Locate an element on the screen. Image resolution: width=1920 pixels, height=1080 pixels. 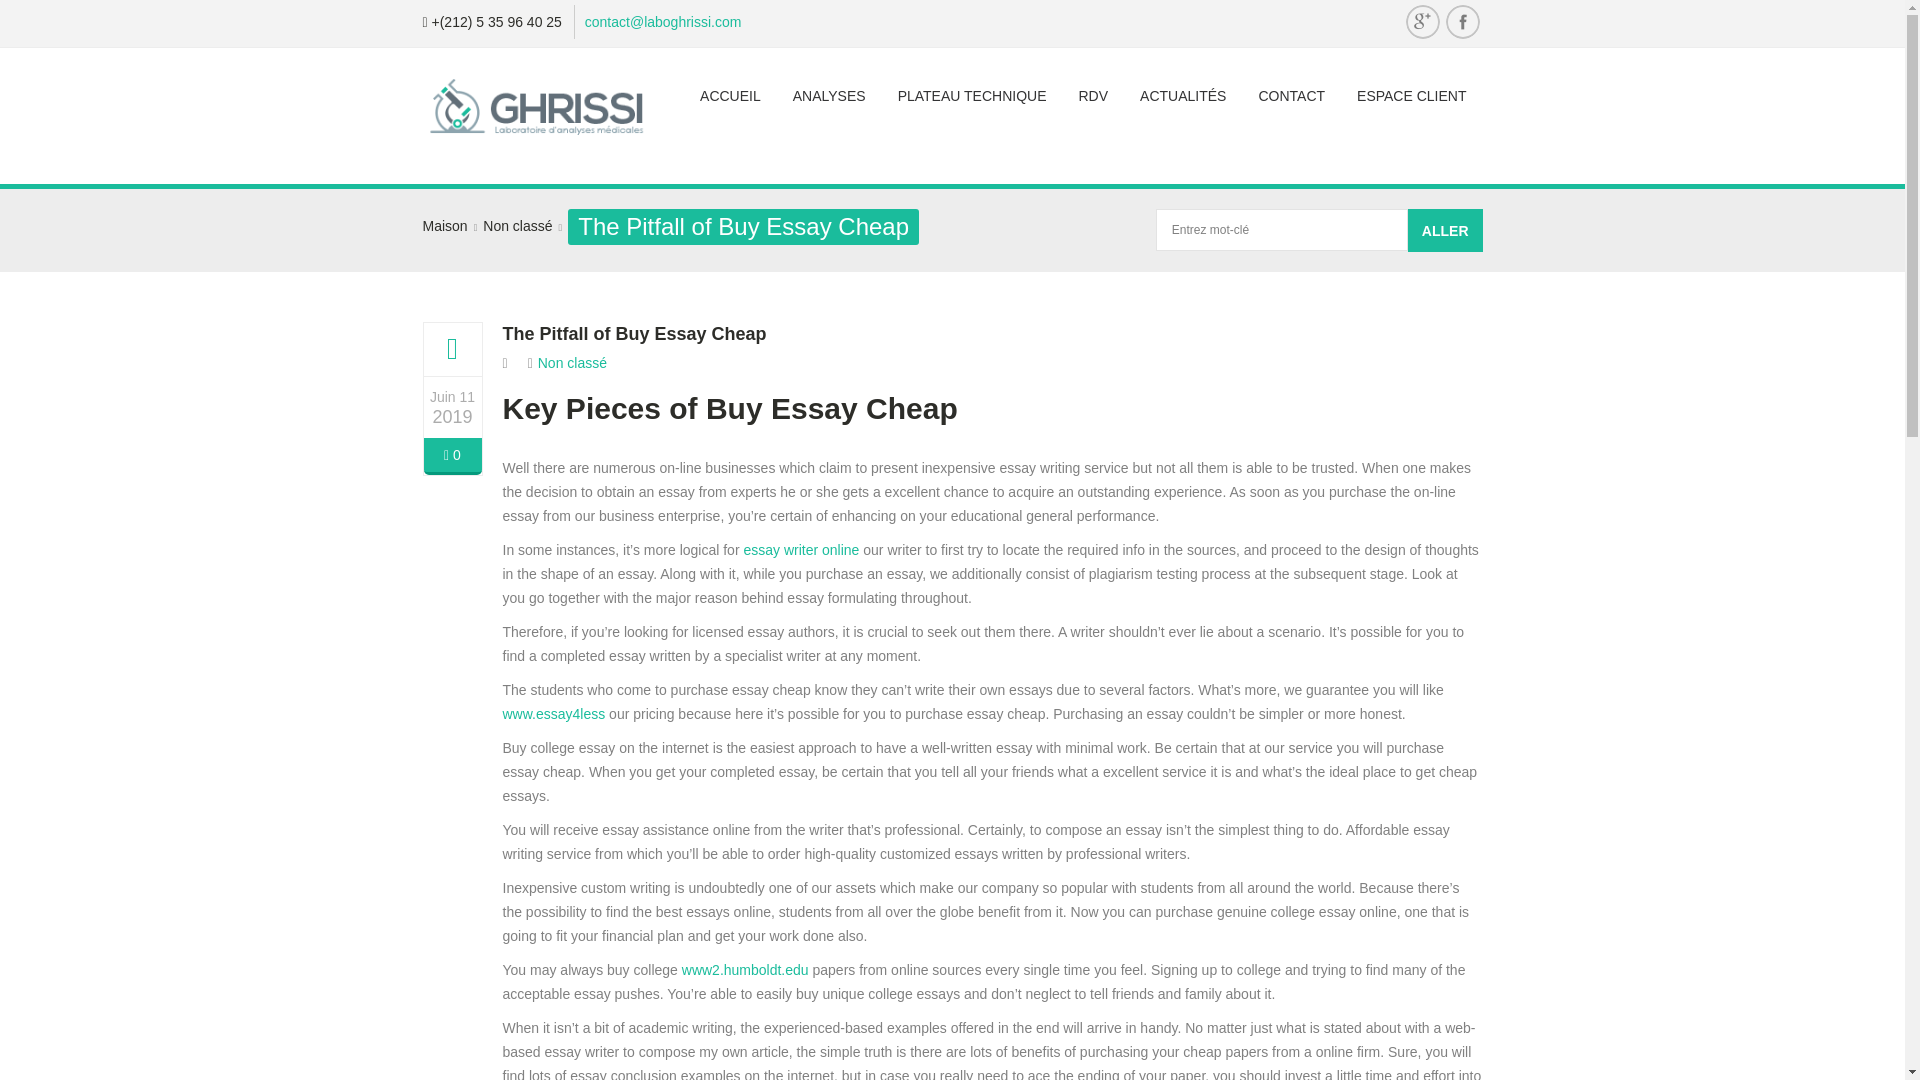
www.essay4less is located at coordinates (552, 714).